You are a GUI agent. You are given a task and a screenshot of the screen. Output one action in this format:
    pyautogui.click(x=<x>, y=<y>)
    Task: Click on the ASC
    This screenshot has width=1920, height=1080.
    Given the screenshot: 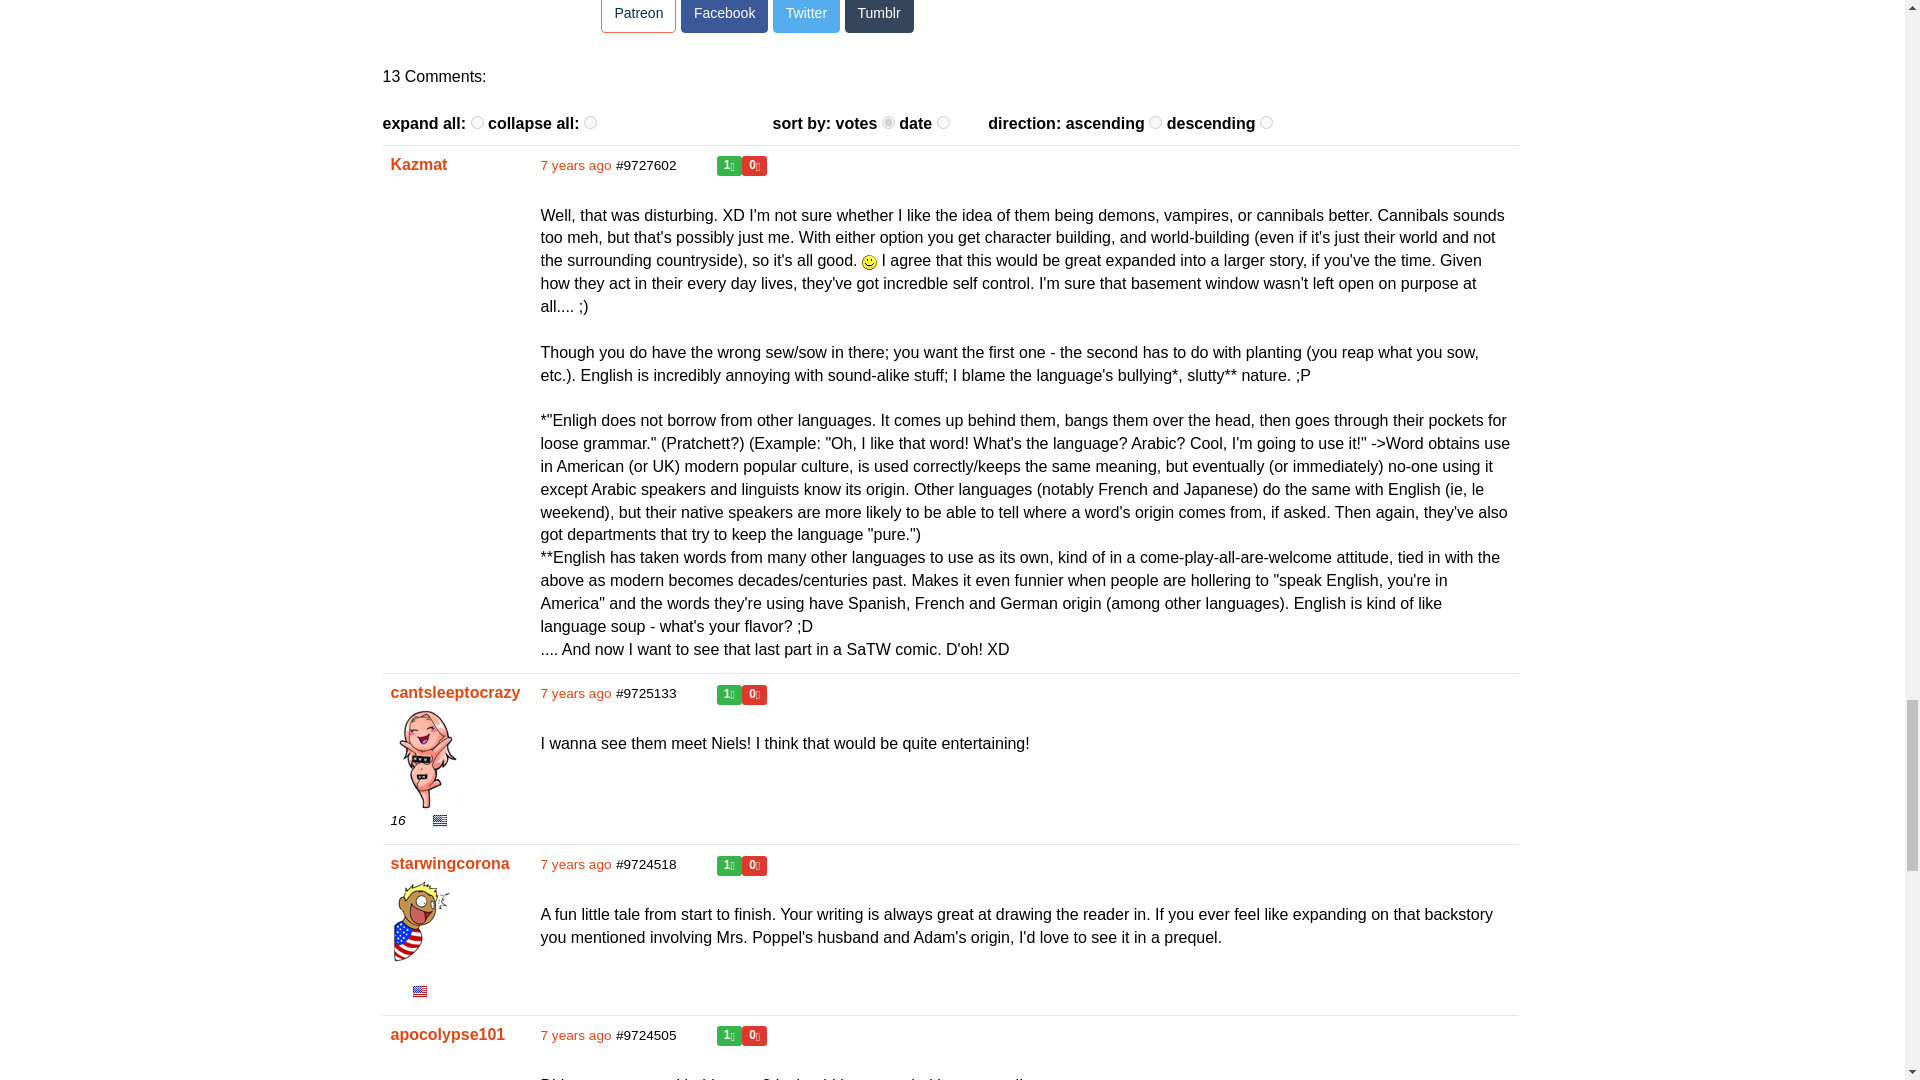 What is the action you would take?
    pyautogui.click(x=1154, y=122)
    